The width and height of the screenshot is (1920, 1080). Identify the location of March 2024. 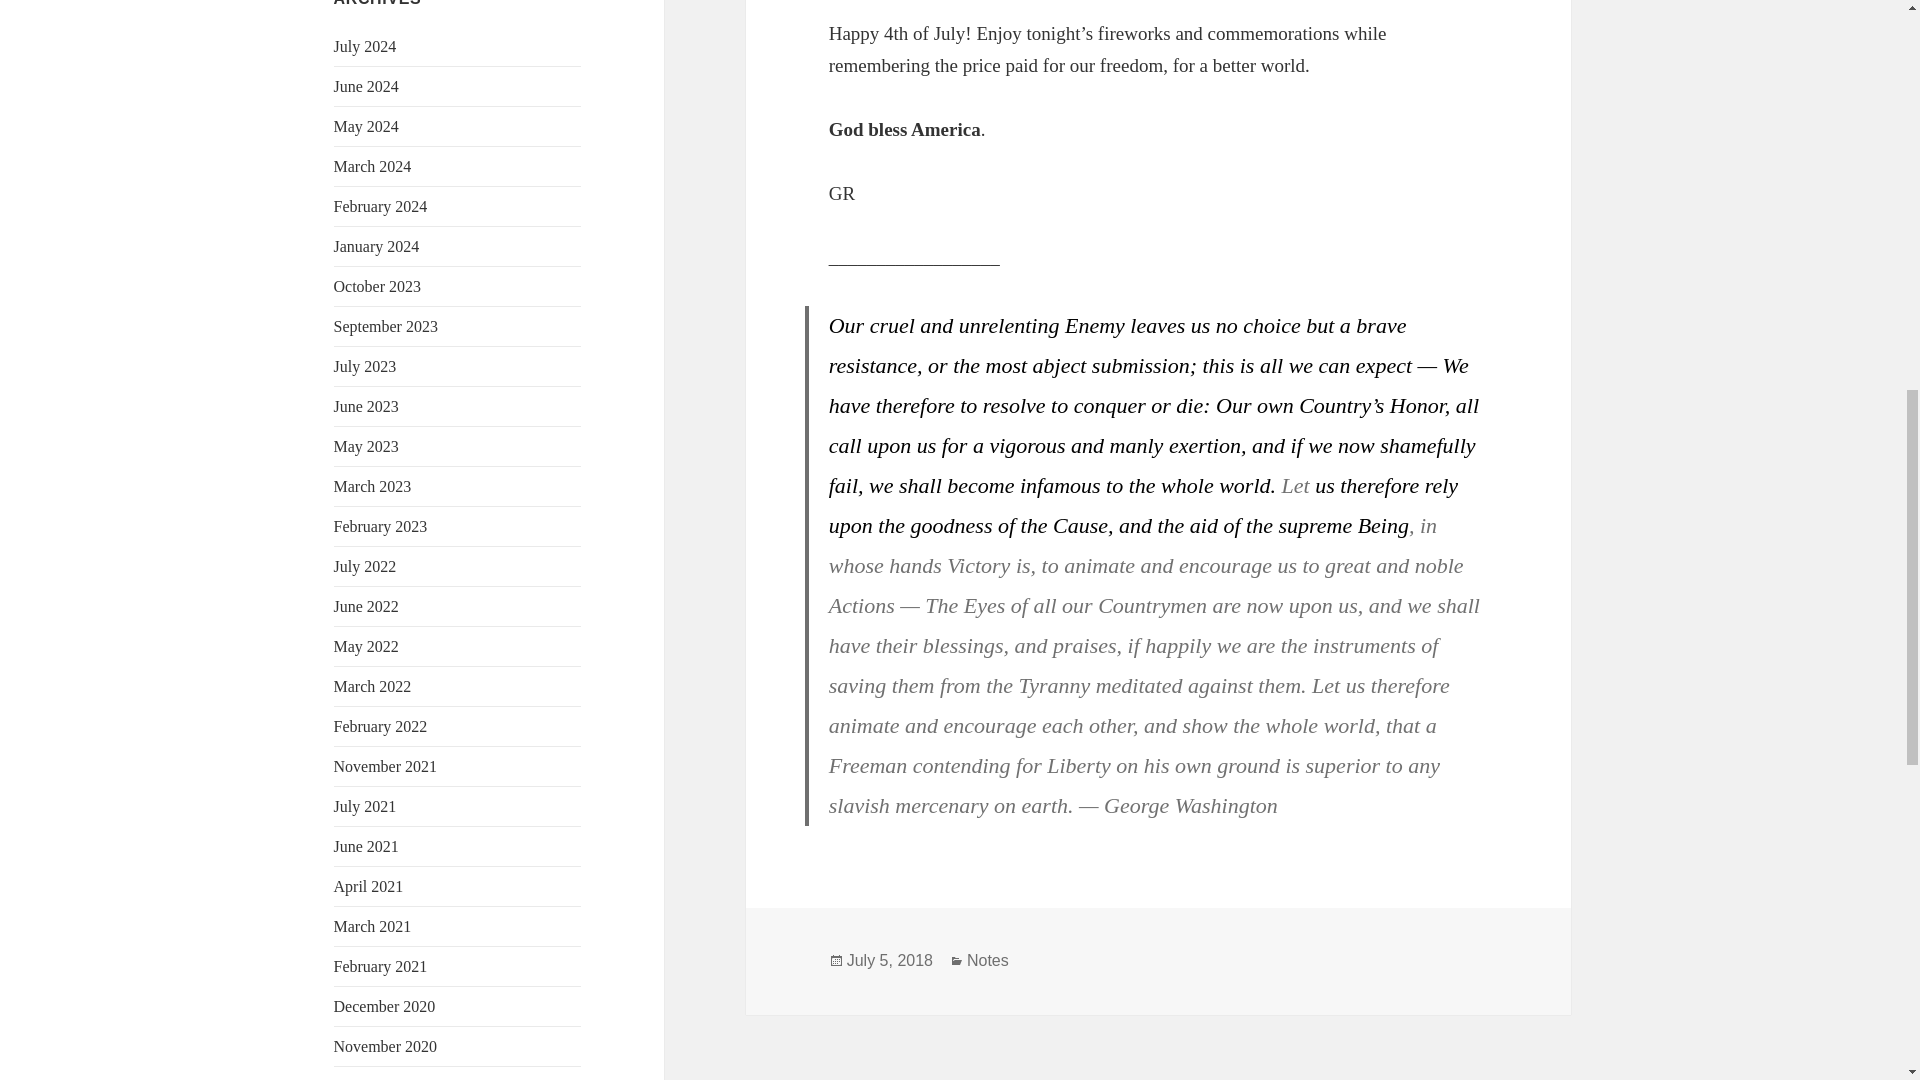
(373, 166).